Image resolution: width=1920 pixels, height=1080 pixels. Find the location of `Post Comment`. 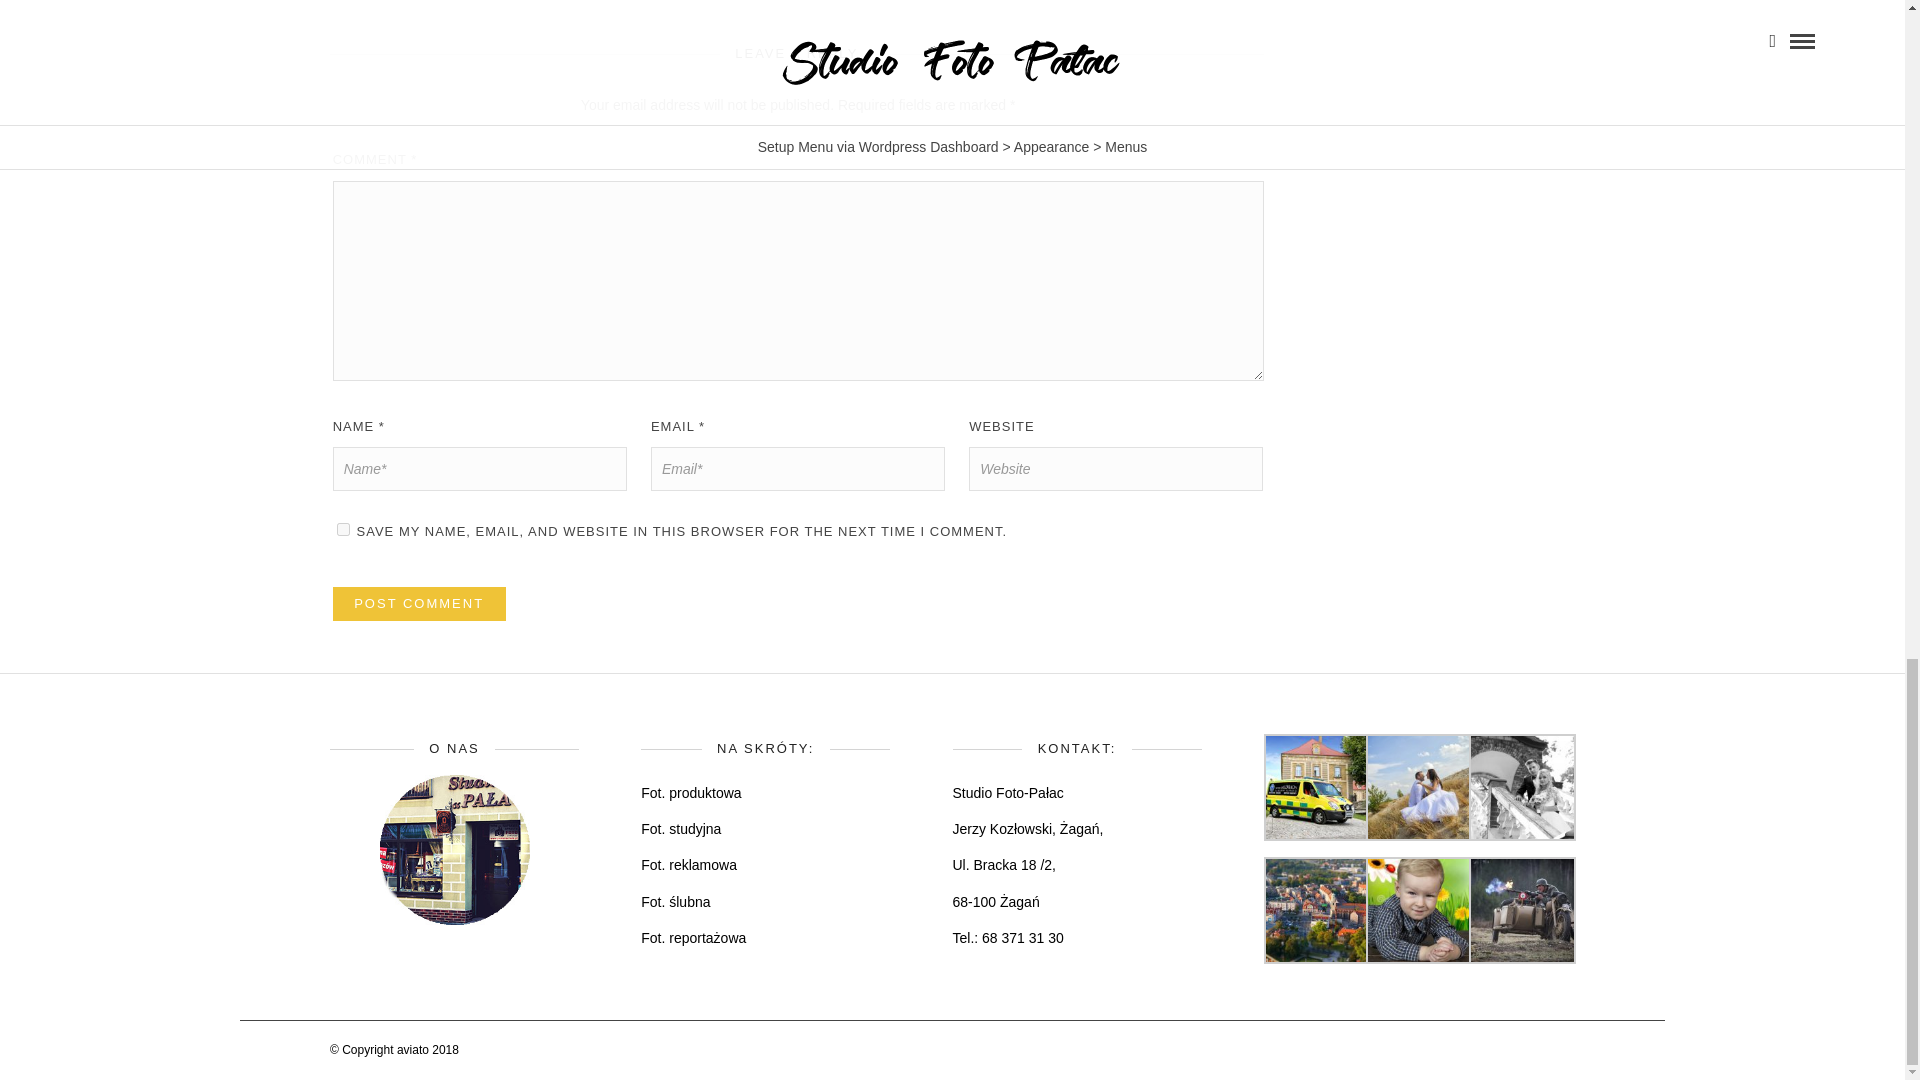

Post Comment is located at coordinates (419, 604).